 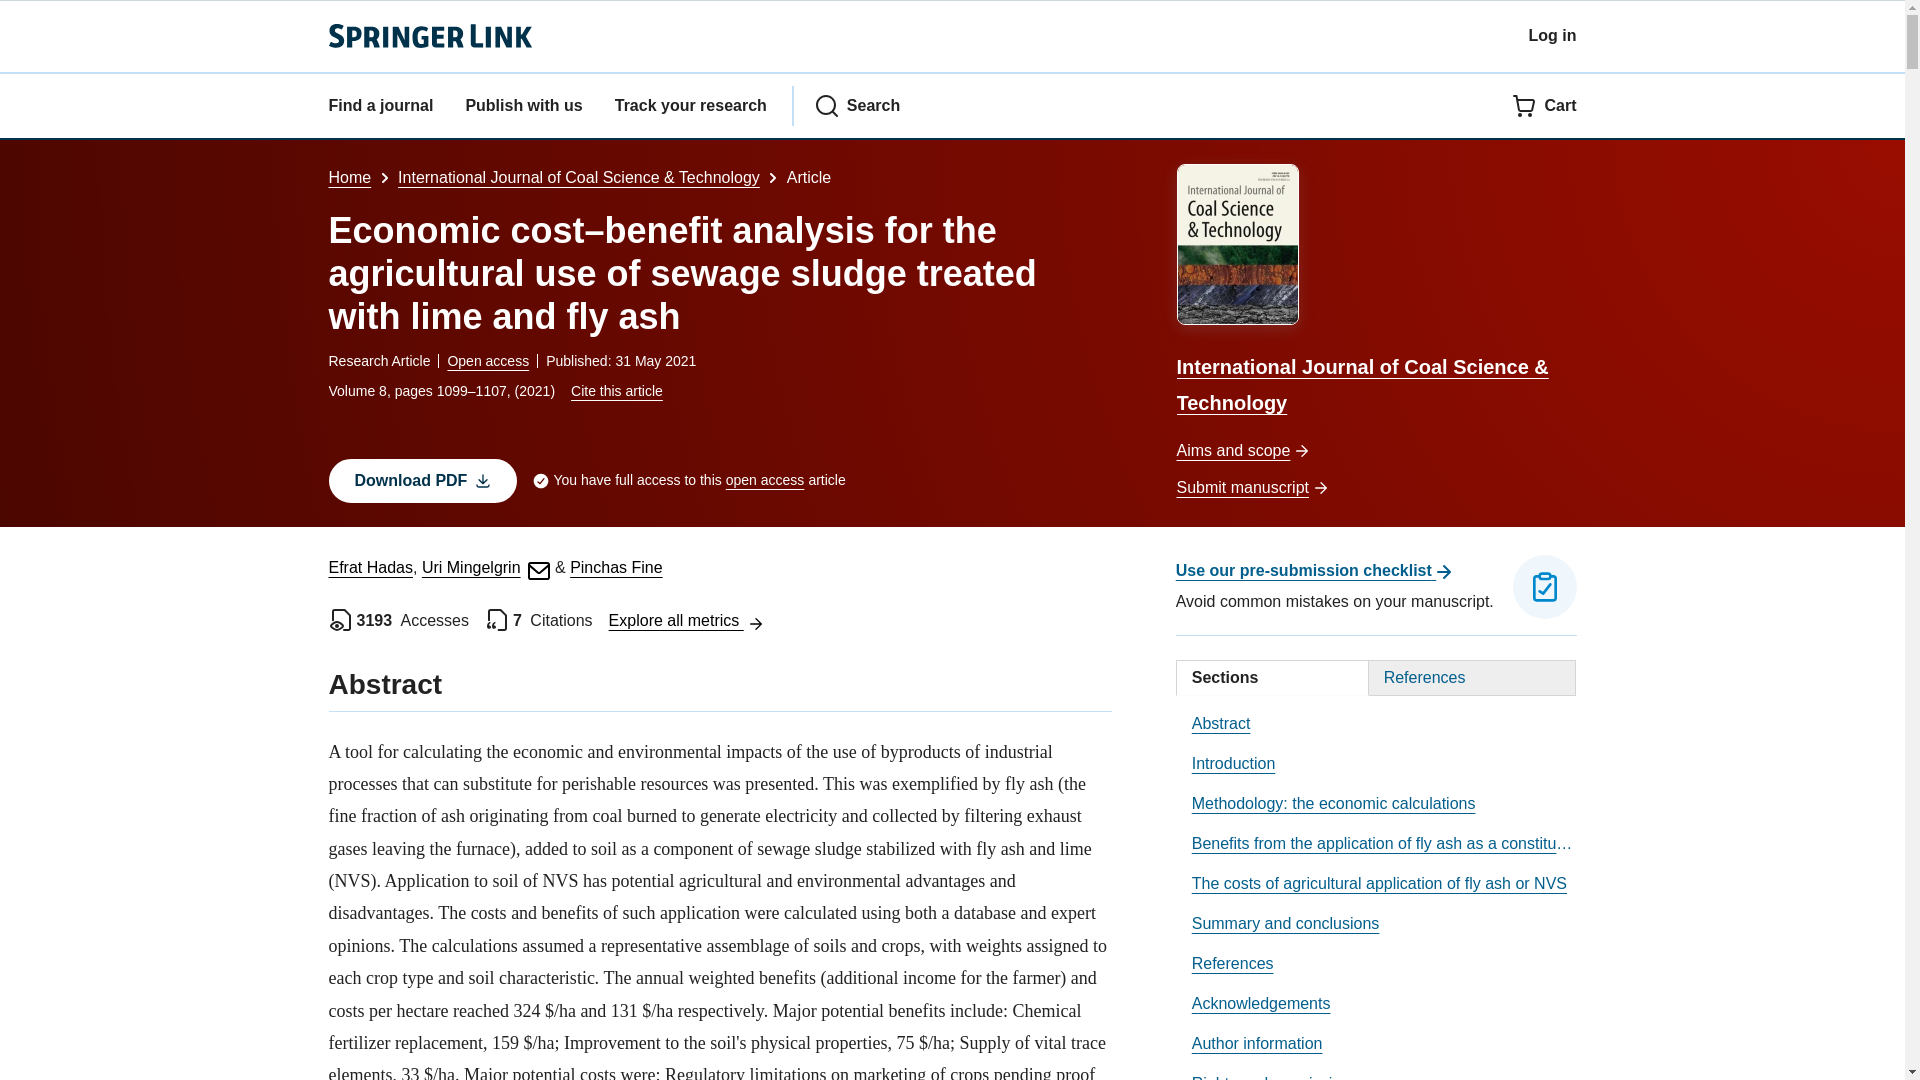 I want to click on Home, so click(x=349, y=176).